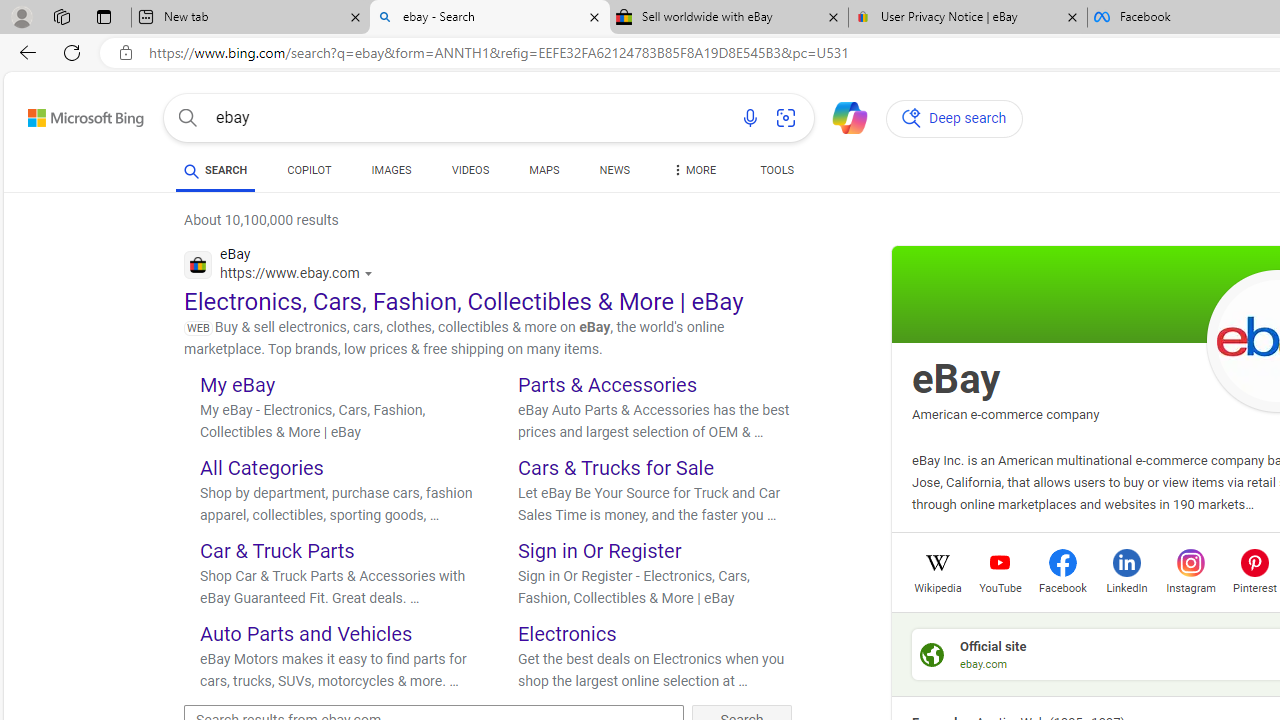  What do you see at coordinates (306, 632) in the screenshot?
I see `Auto Parts and Vehicles` at bounding box center [306, 632].